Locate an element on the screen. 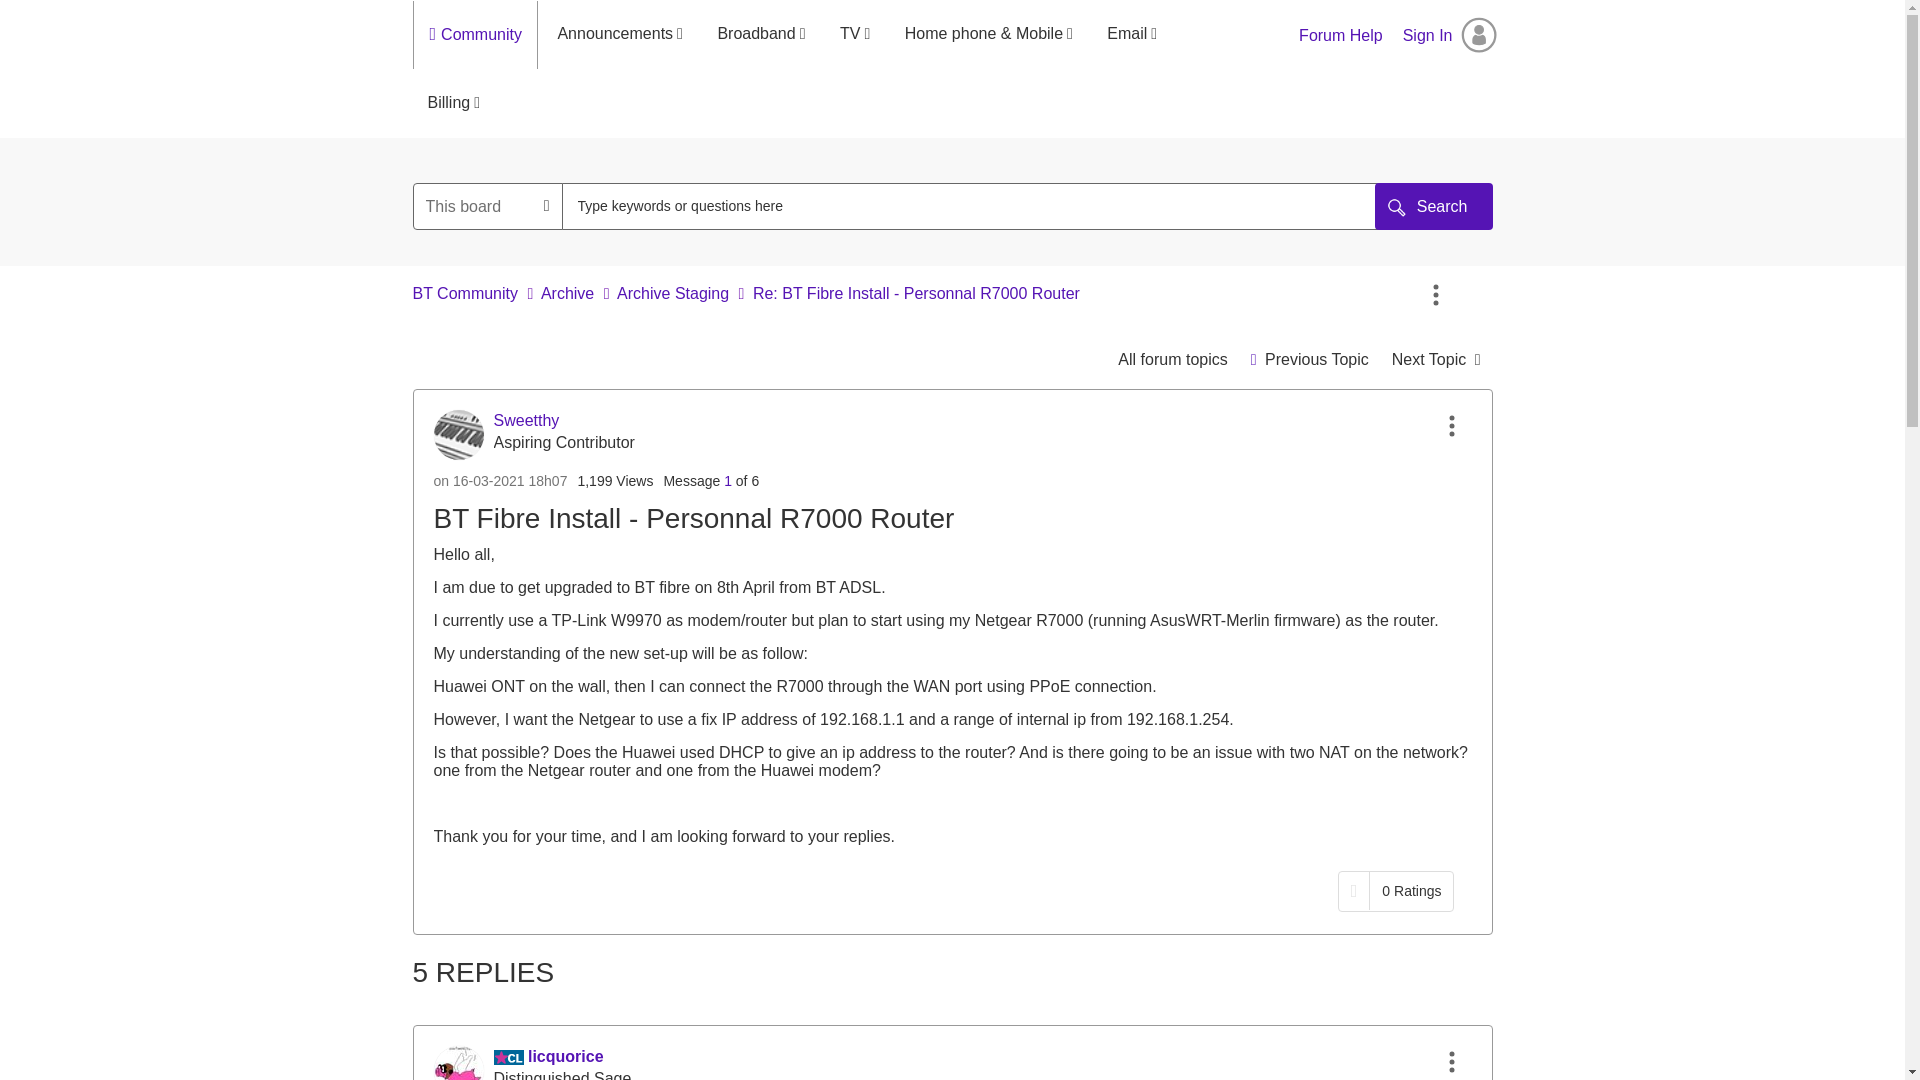 The image size is (1920, 1080). Email is located at coordinates (1132, 34).